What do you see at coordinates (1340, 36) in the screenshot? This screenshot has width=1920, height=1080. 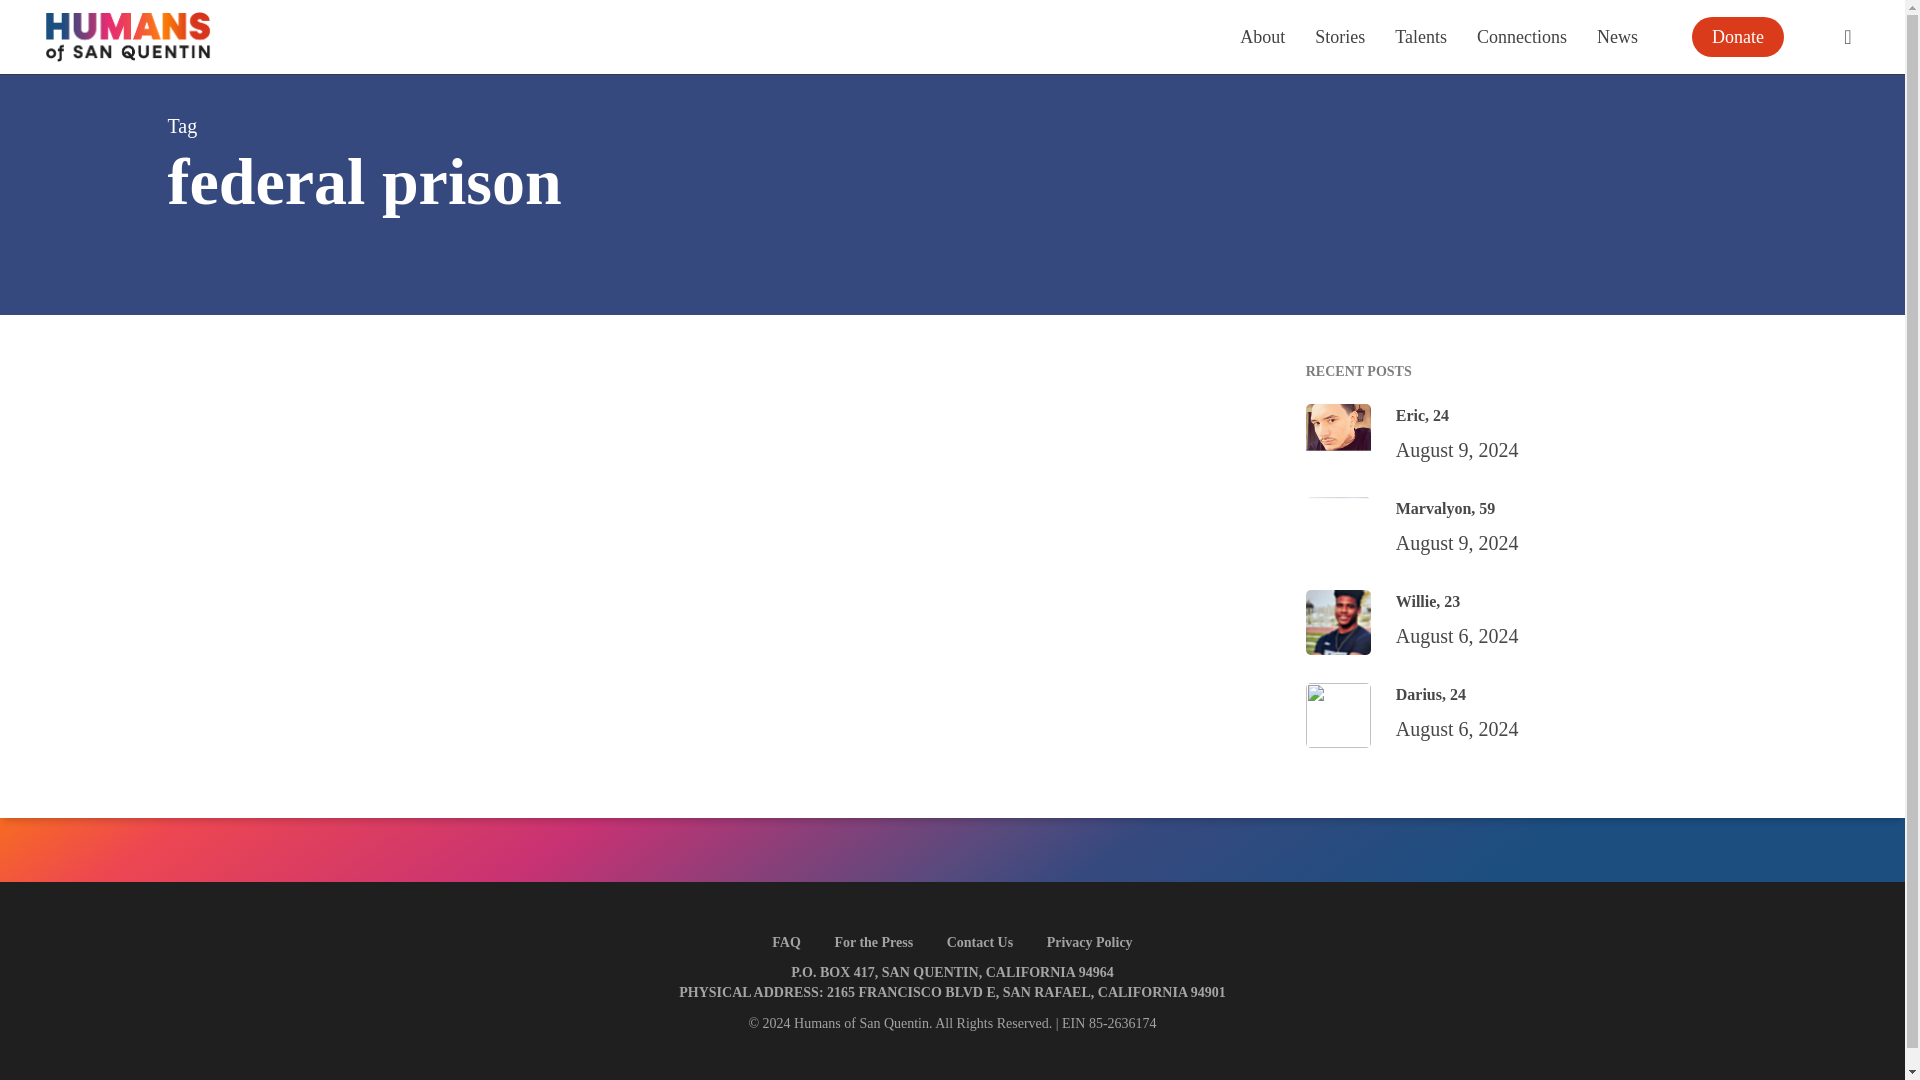 I see `Stories` at bounding box center [1340, 36].